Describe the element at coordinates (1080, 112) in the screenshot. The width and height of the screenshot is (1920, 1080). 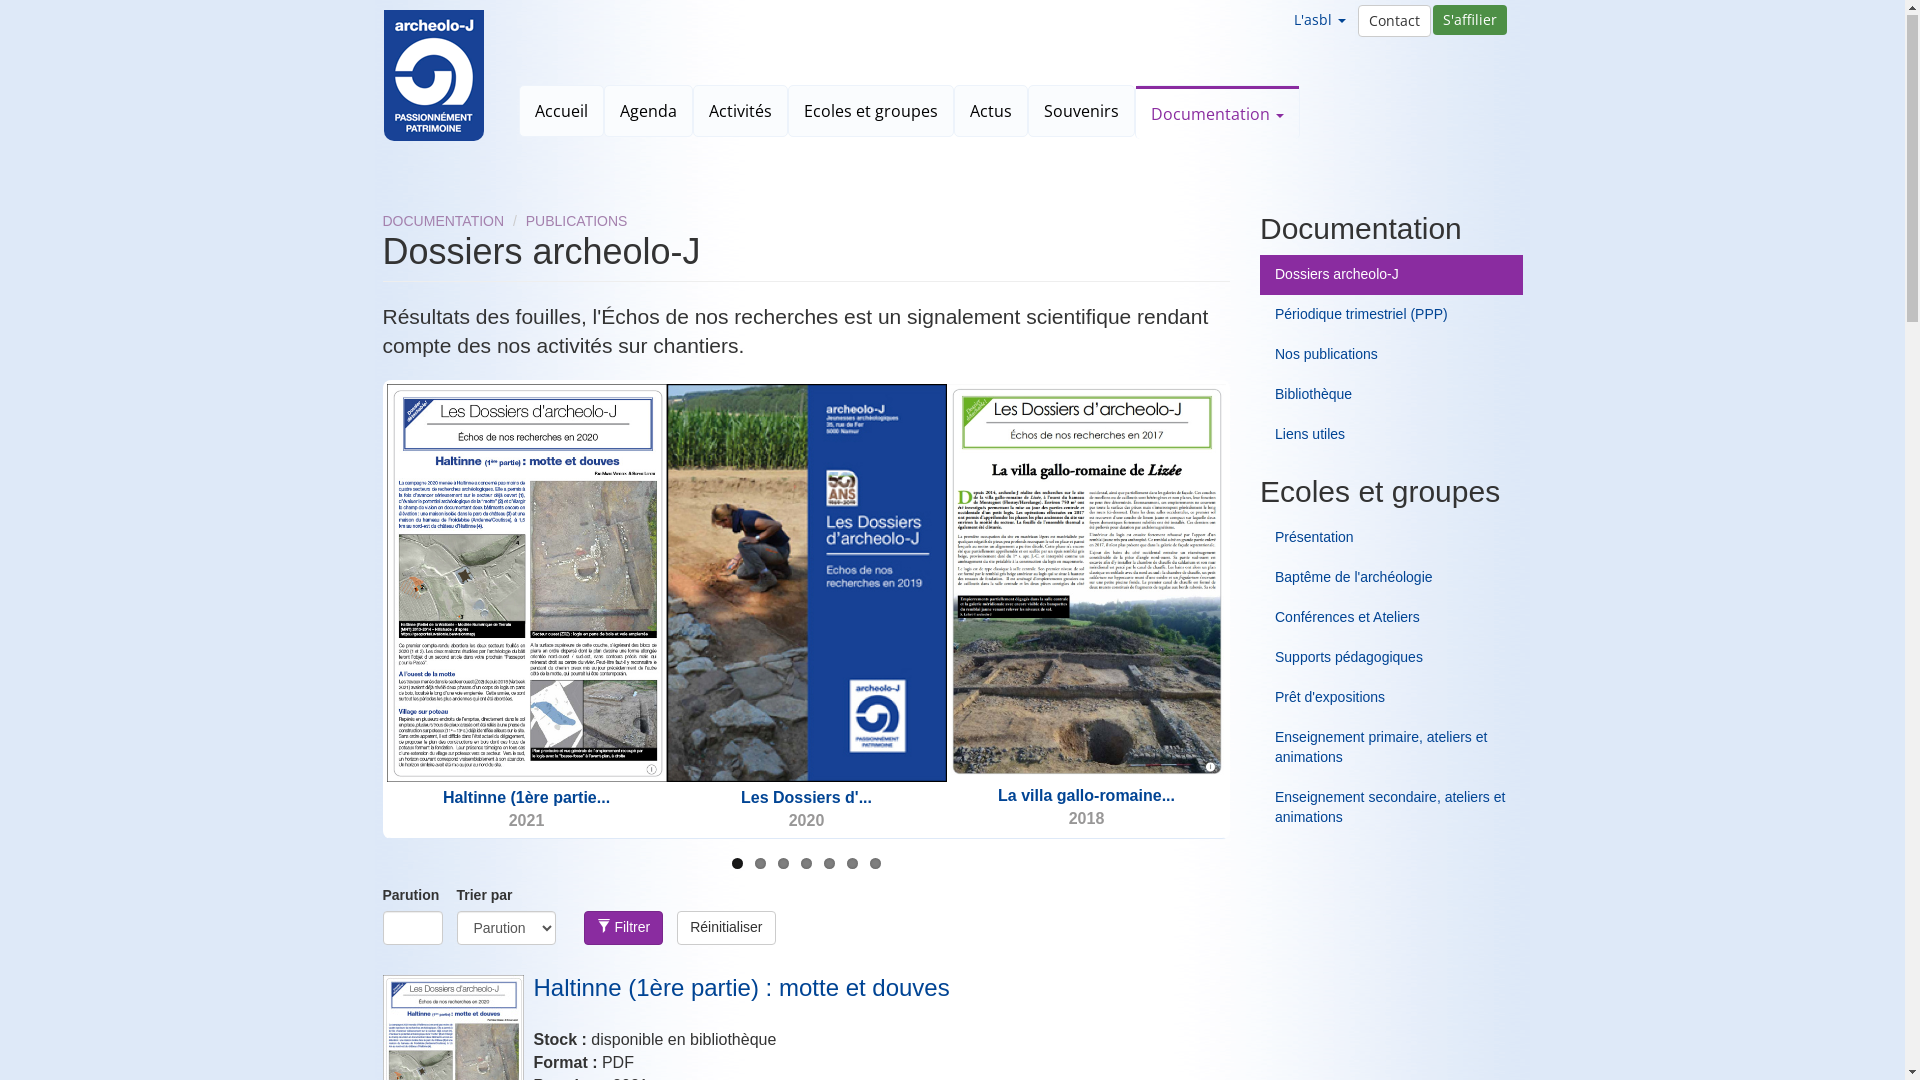
I see `Souvenirs` at that location.